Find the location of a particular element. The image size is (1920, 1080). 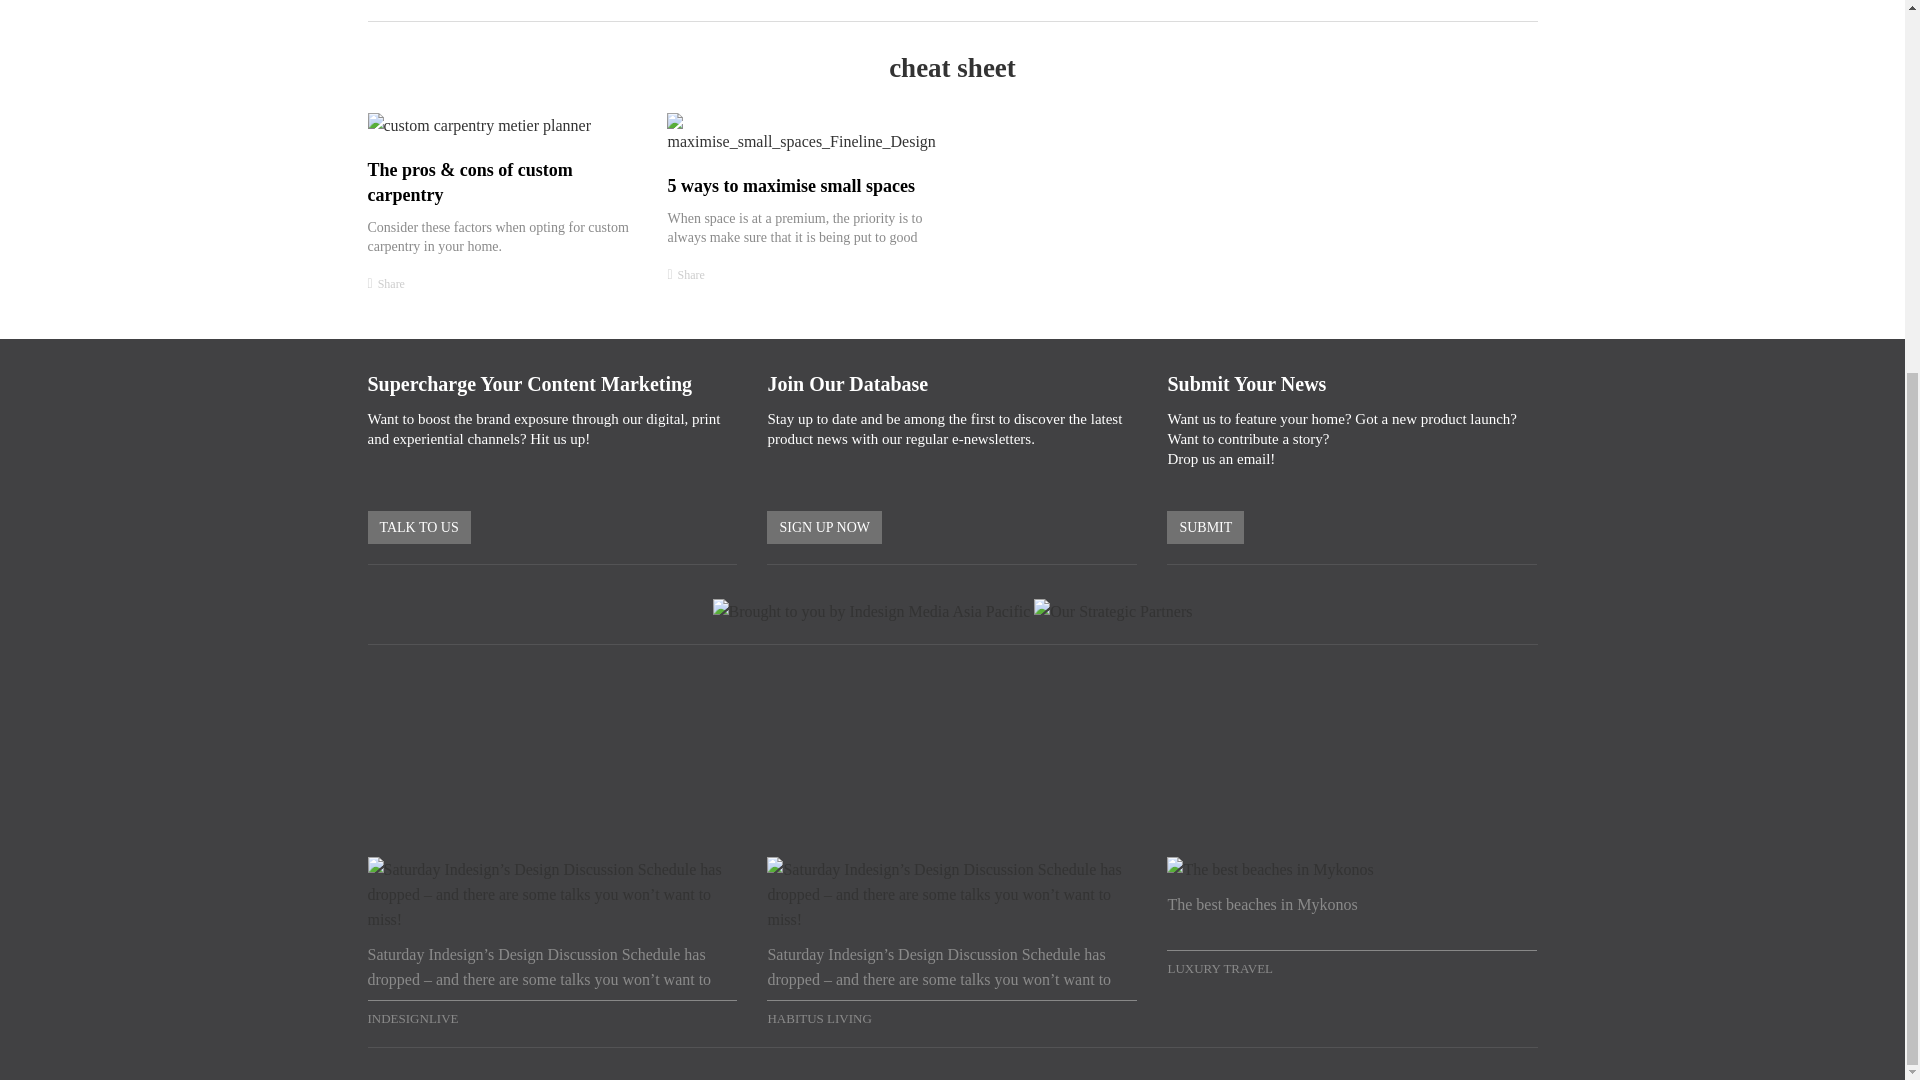

SUBMIT is located at coordinates (1206, 526).